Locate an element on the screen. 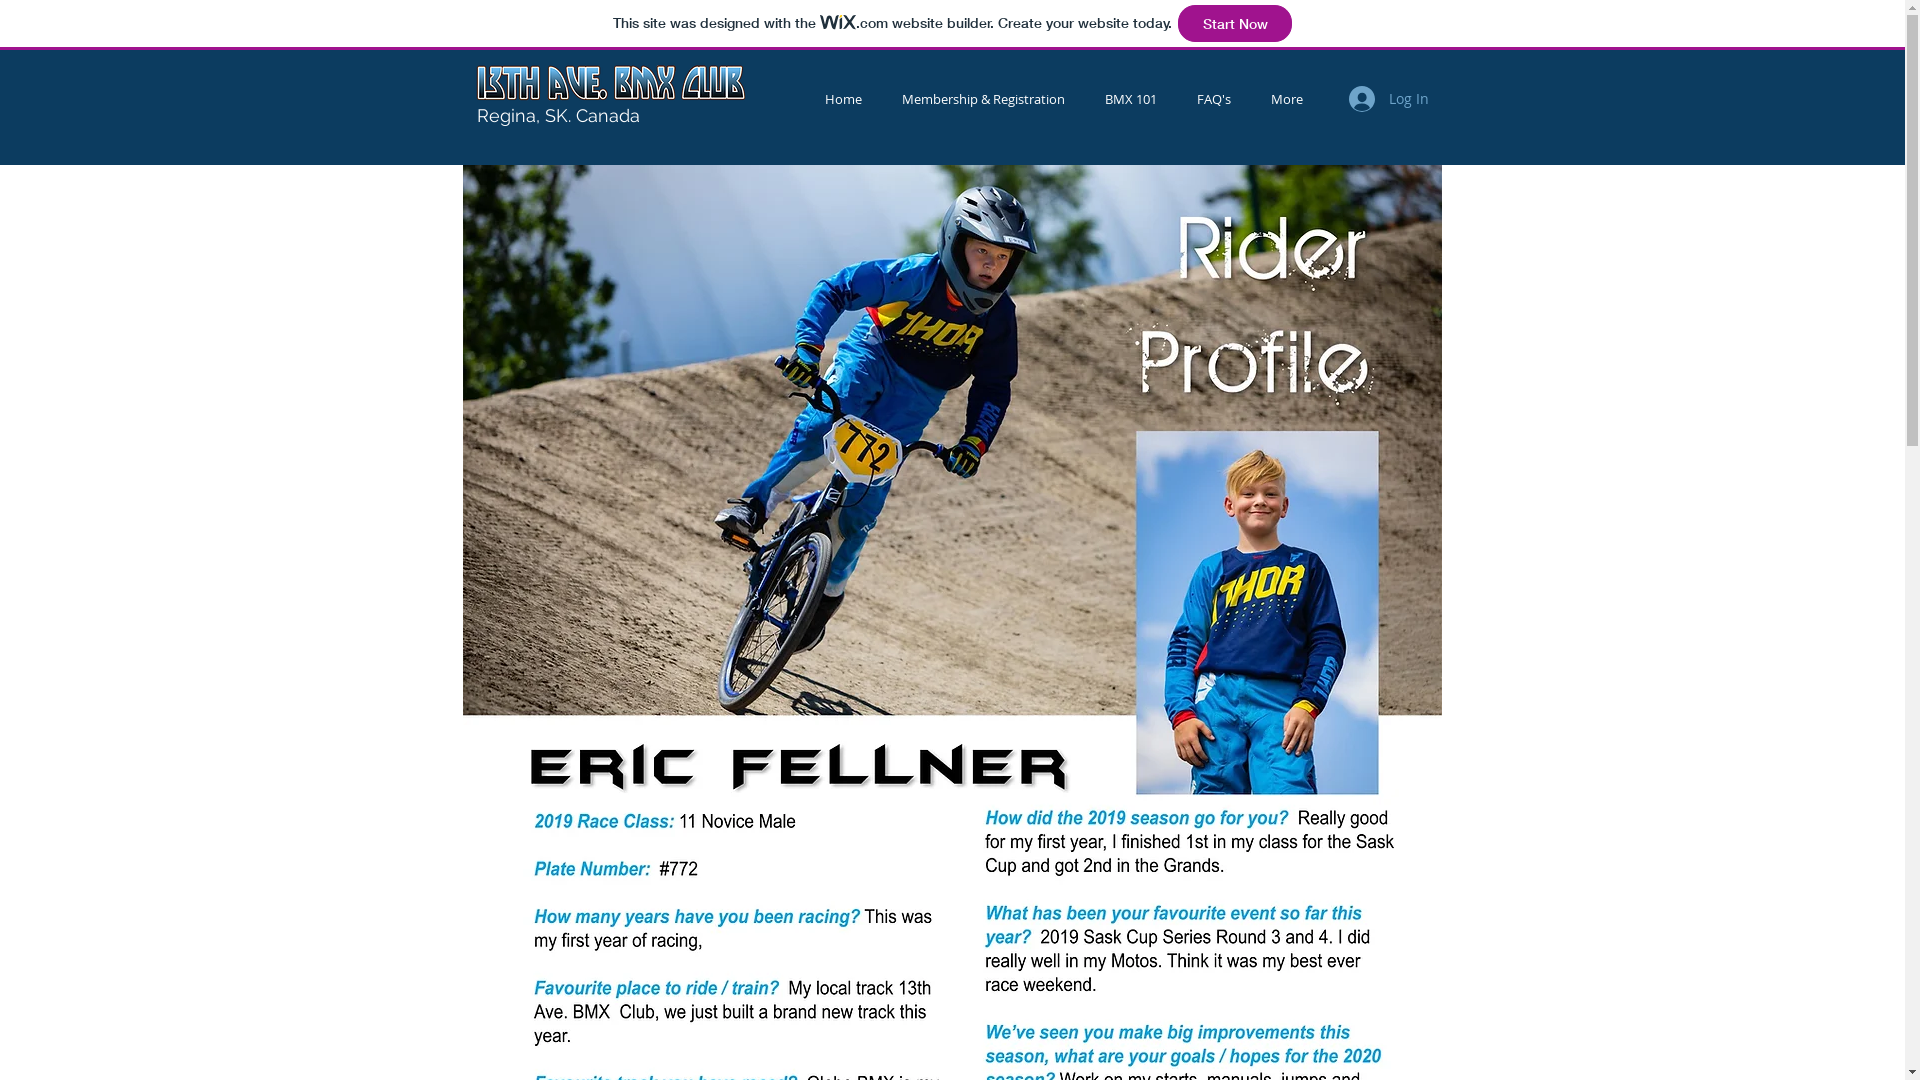 The image size is (1920, 1080). FAQ's is located at coordinates (1213, 100).